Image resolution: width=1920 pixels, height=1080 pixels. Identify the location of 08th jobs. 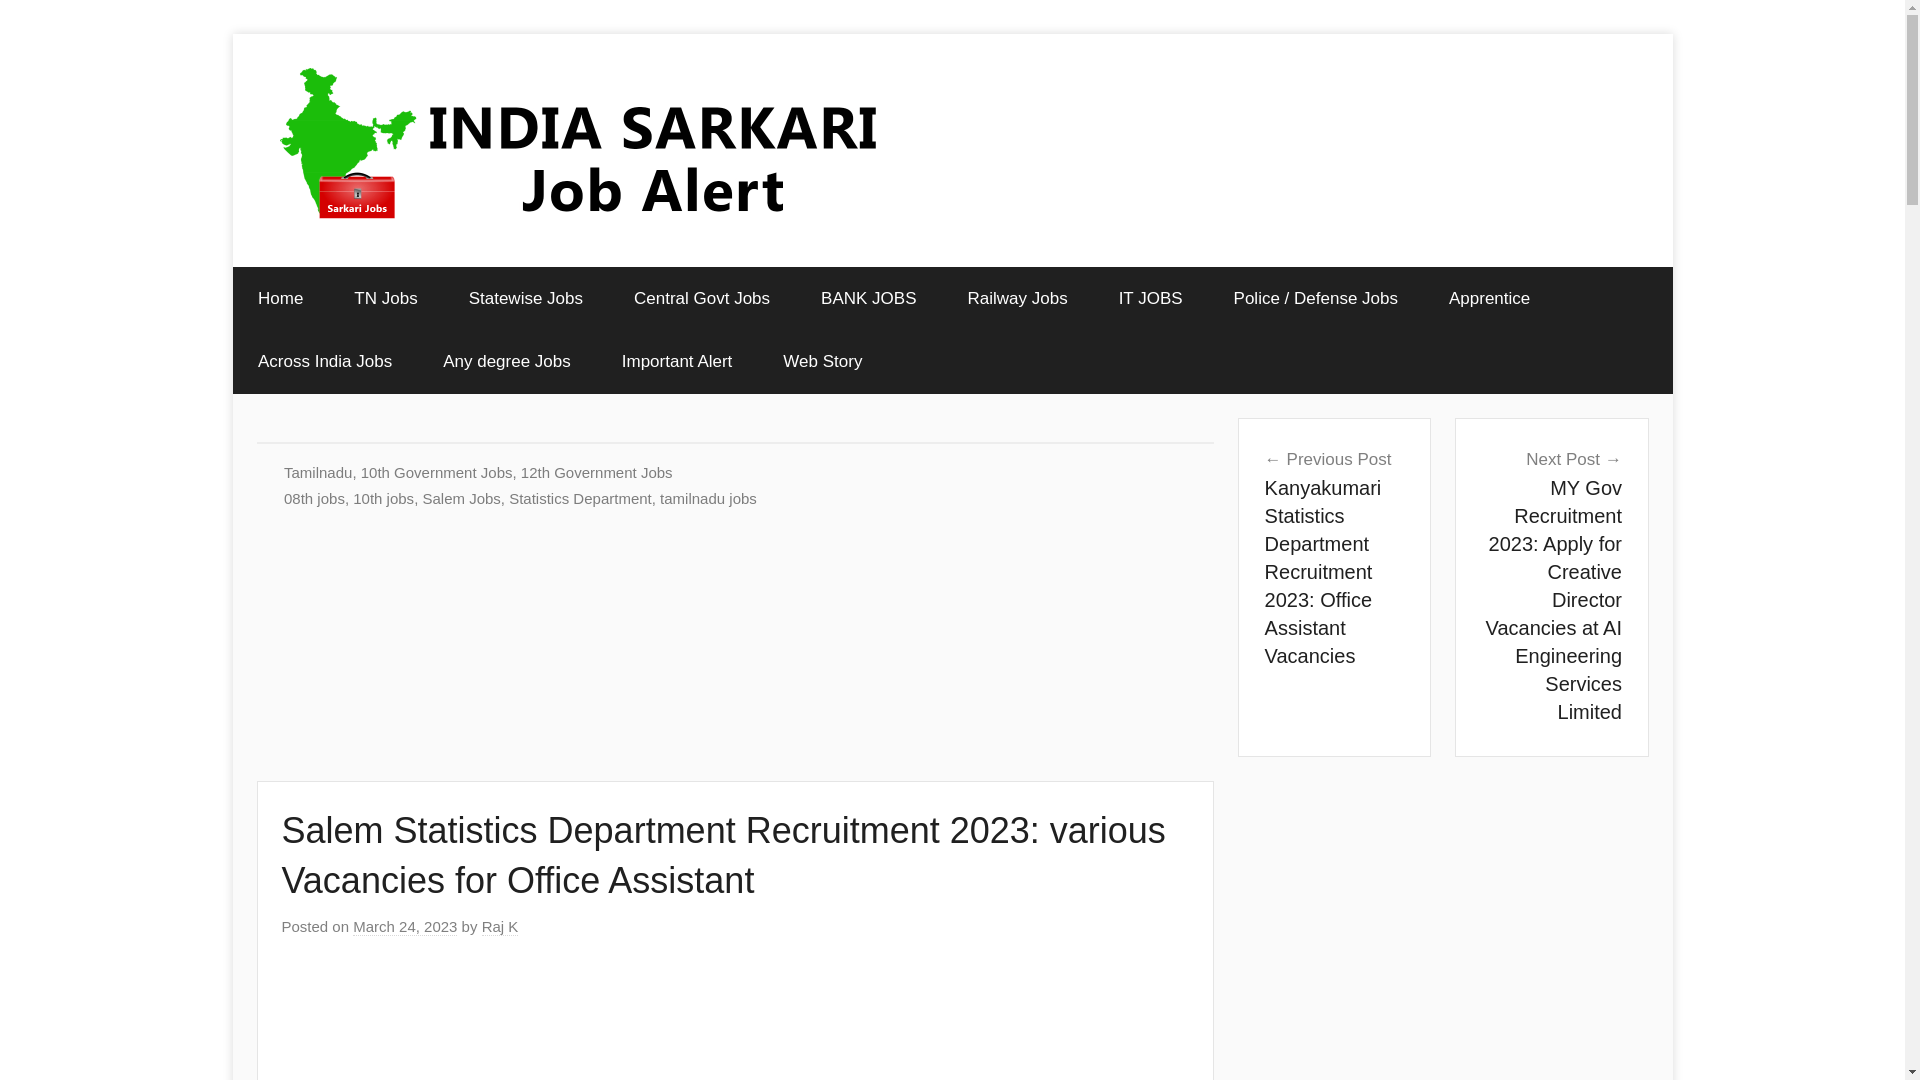
(314, 498).